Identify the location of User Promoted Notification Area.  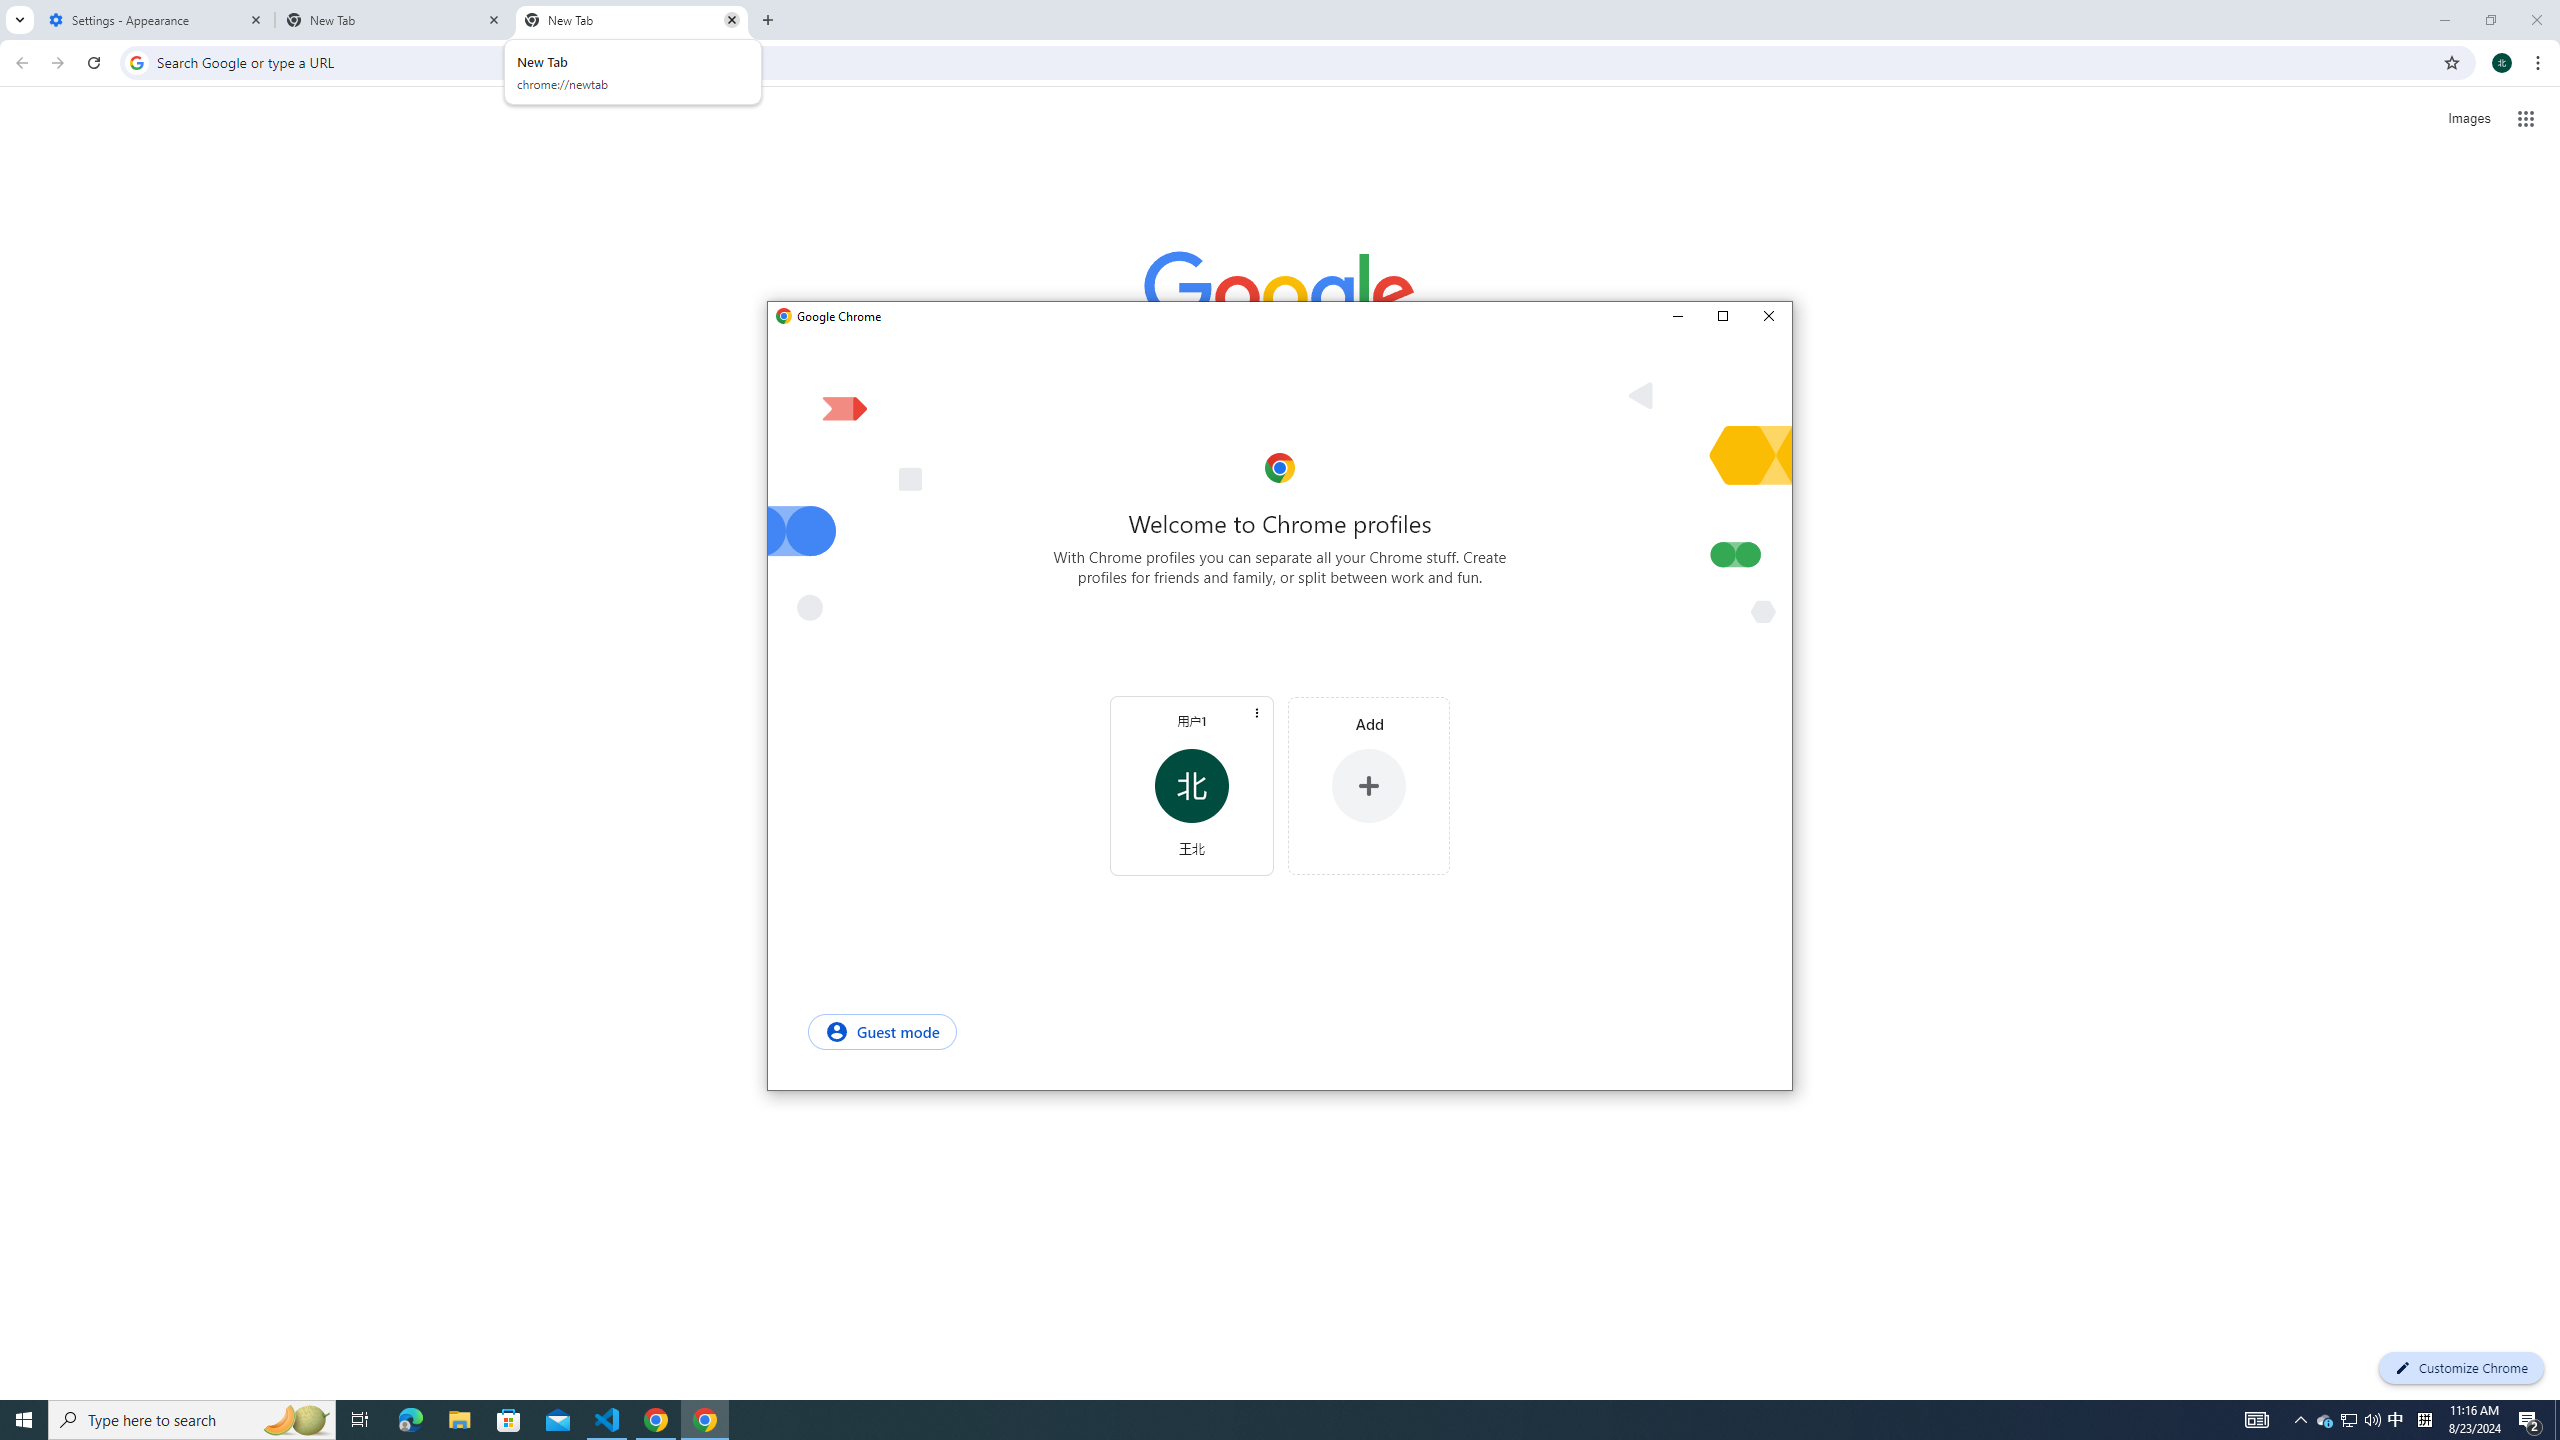
(2348, 1420).